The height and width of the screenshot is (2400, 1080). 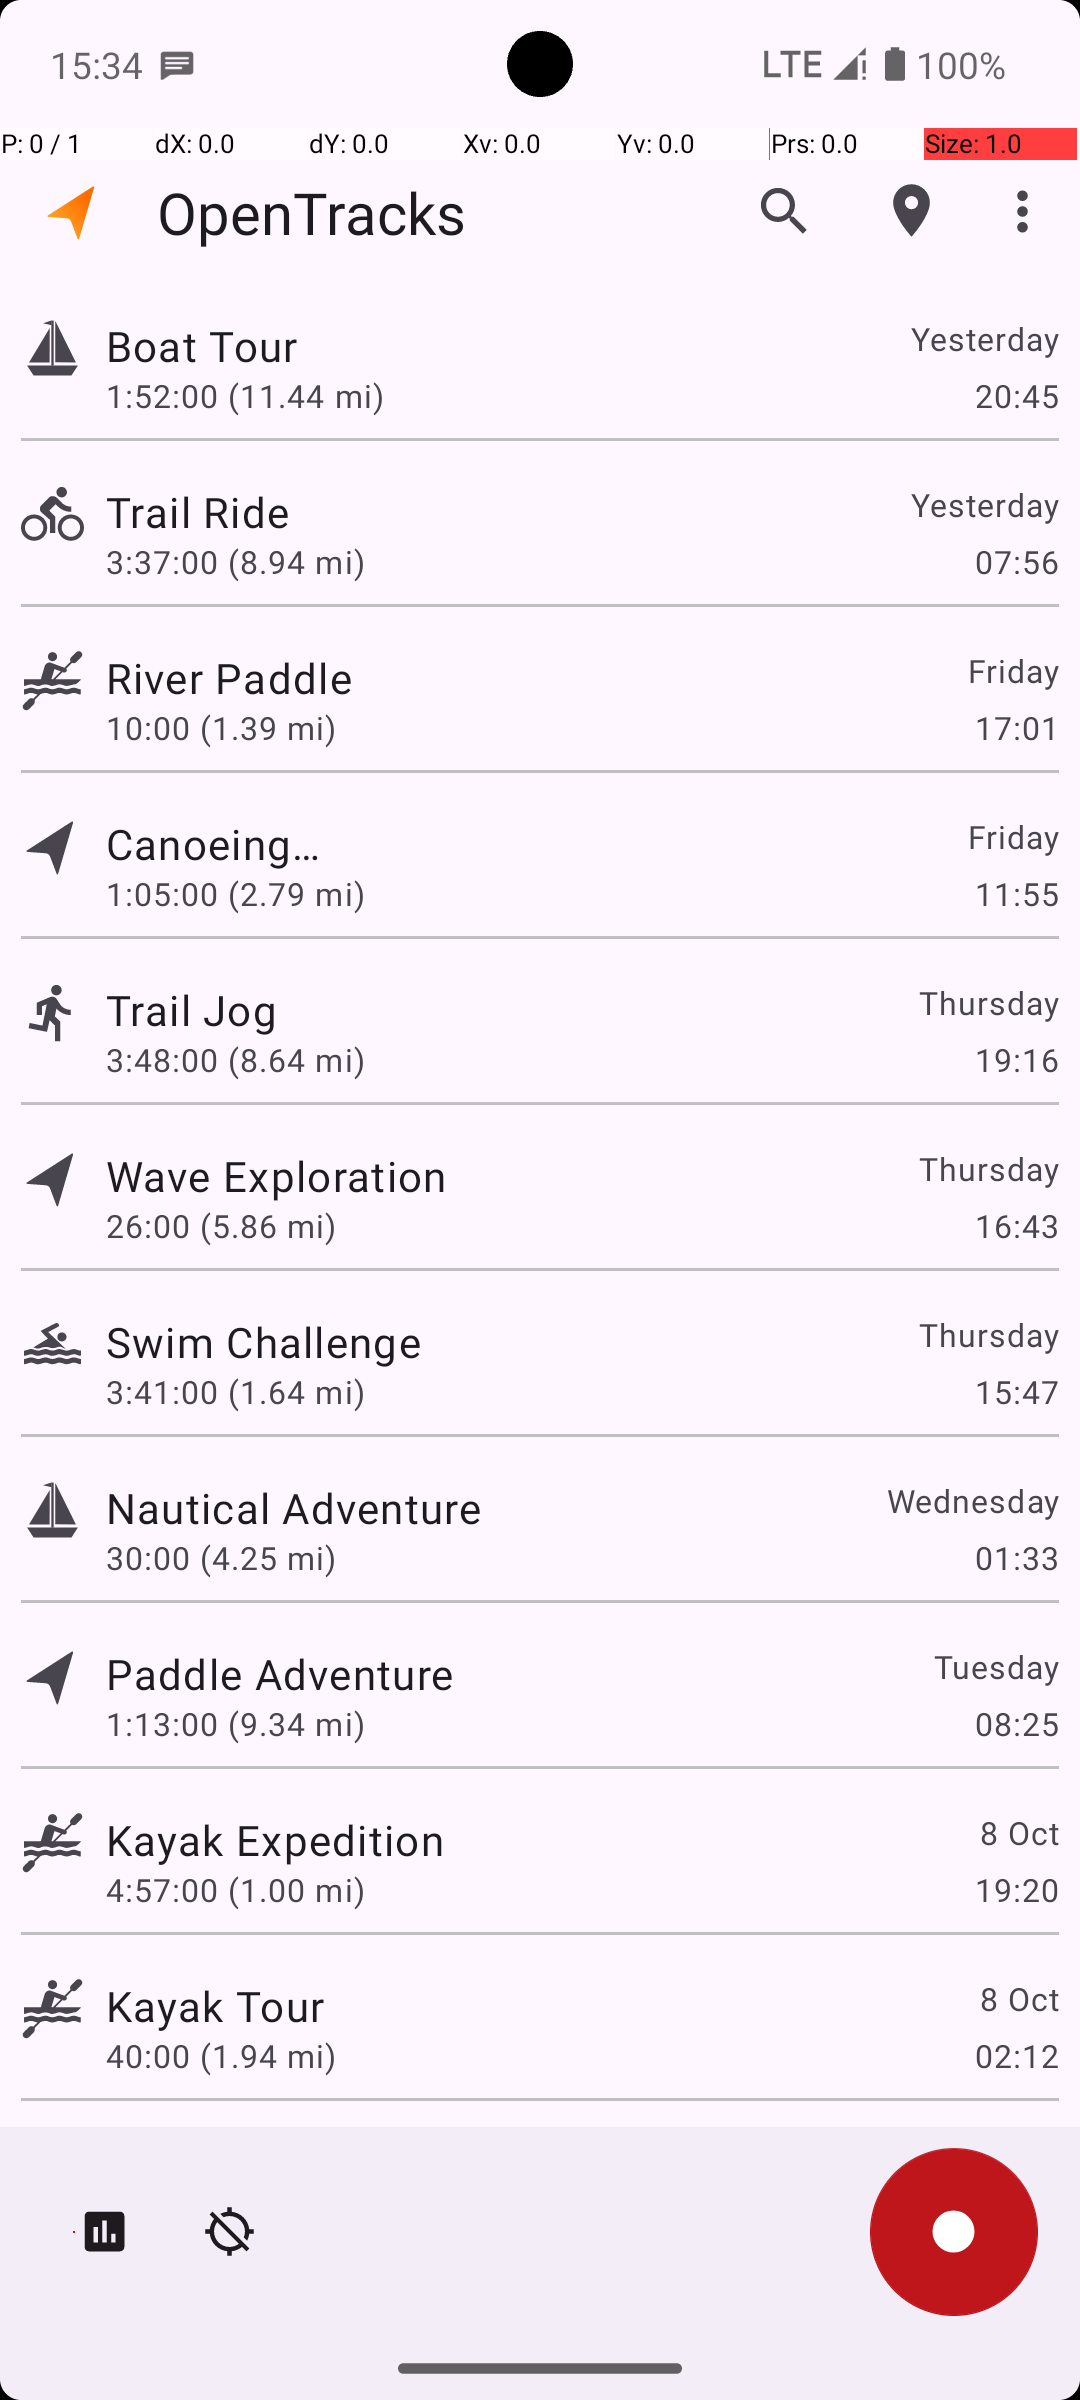 What do you see at coordinates (221, 2056) in the screenshot?
I see `40:00 (1.94 mi)` at bounding box center [221, 2056].